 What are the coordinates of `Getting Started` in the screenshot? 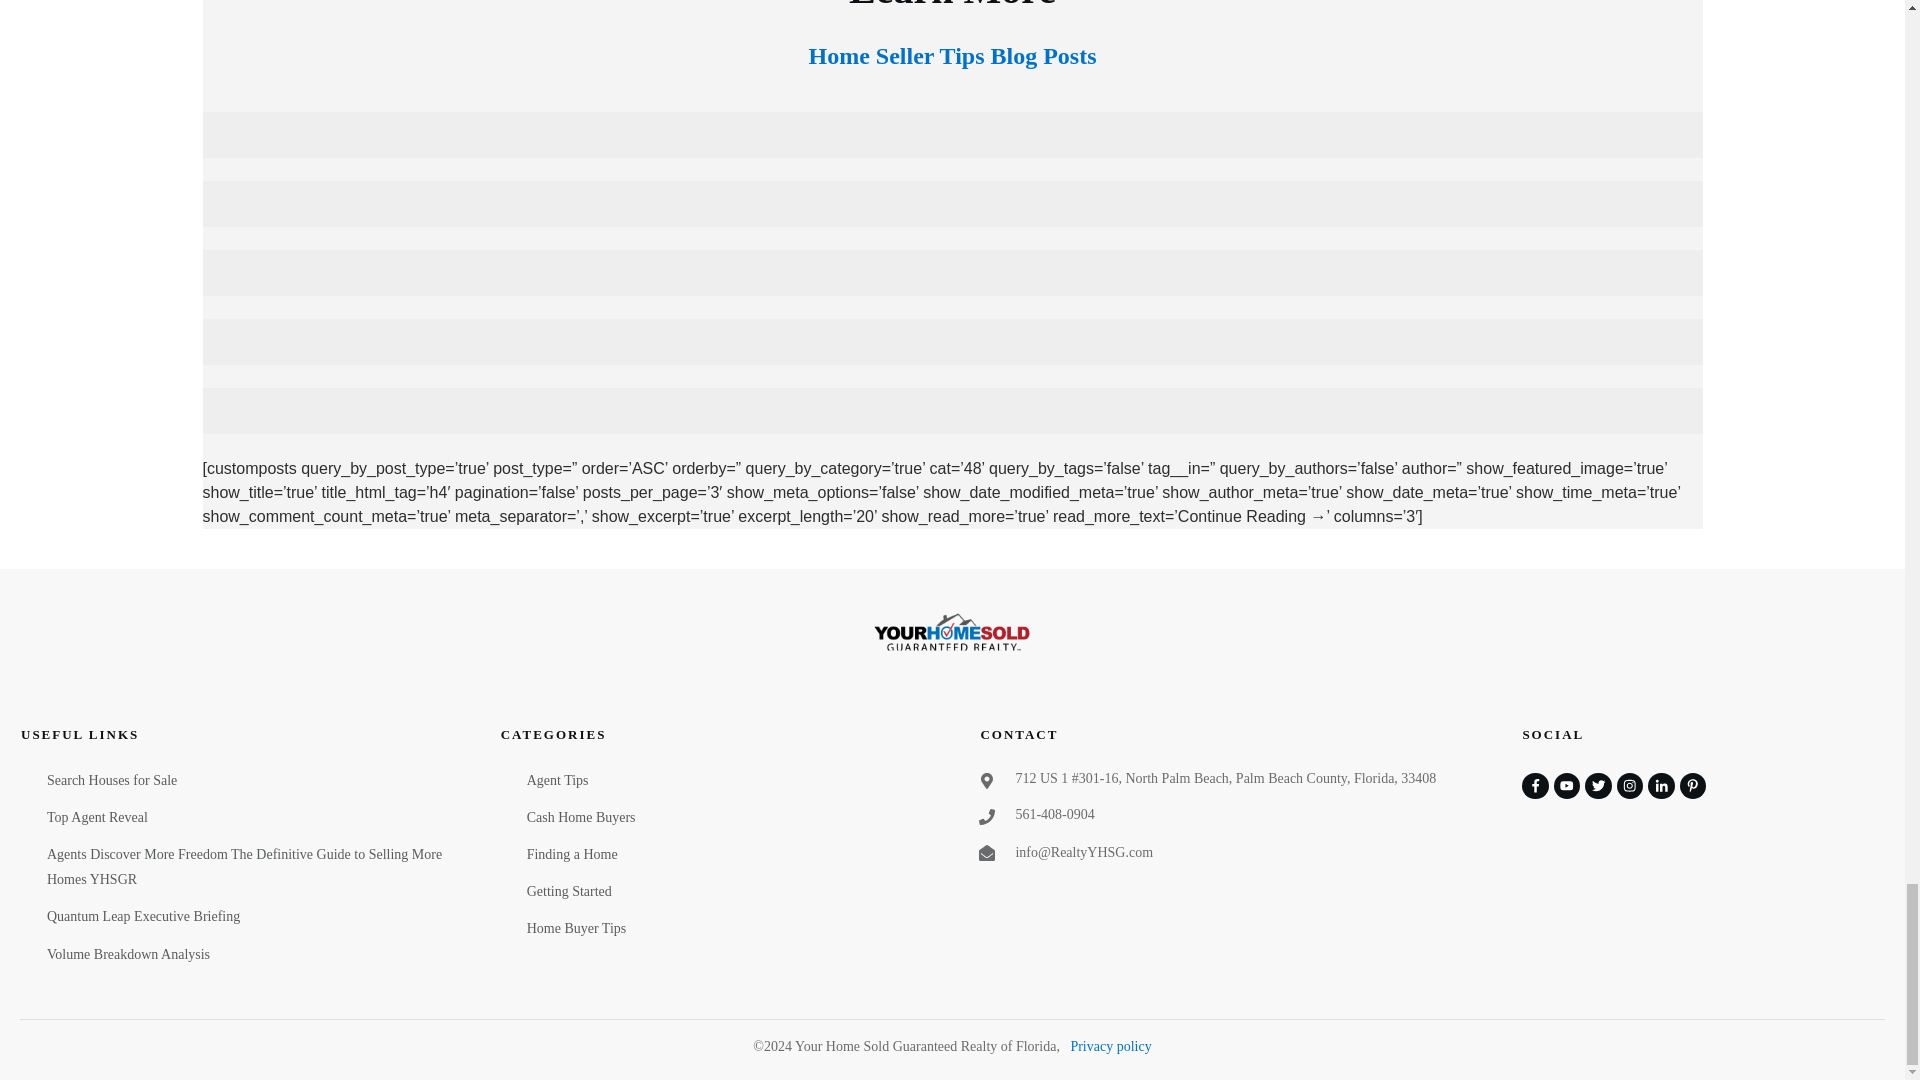 It's located at (569, 891).